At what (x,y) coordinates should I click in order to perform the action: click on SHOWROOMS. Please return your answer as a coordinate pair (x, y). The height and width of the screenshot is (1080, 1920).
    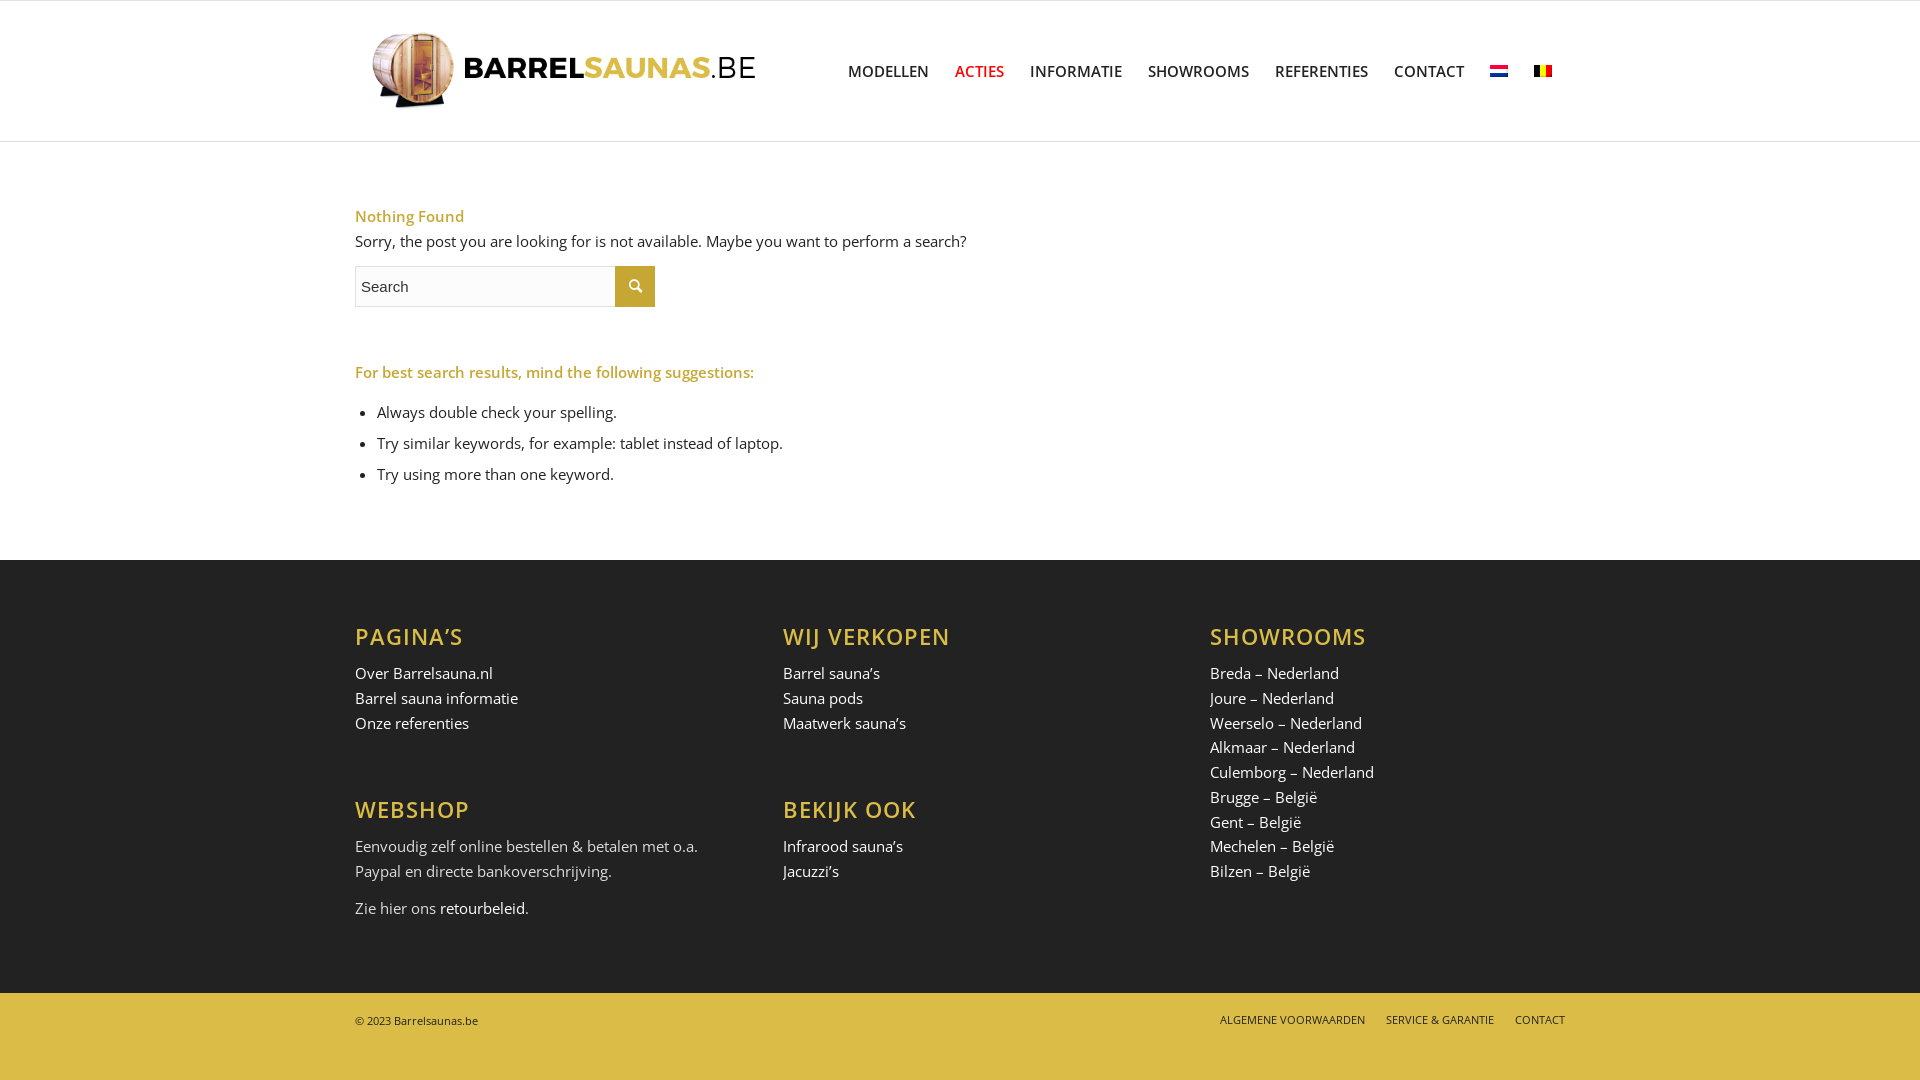
    Looking at the image, I should click on (1198, 71).